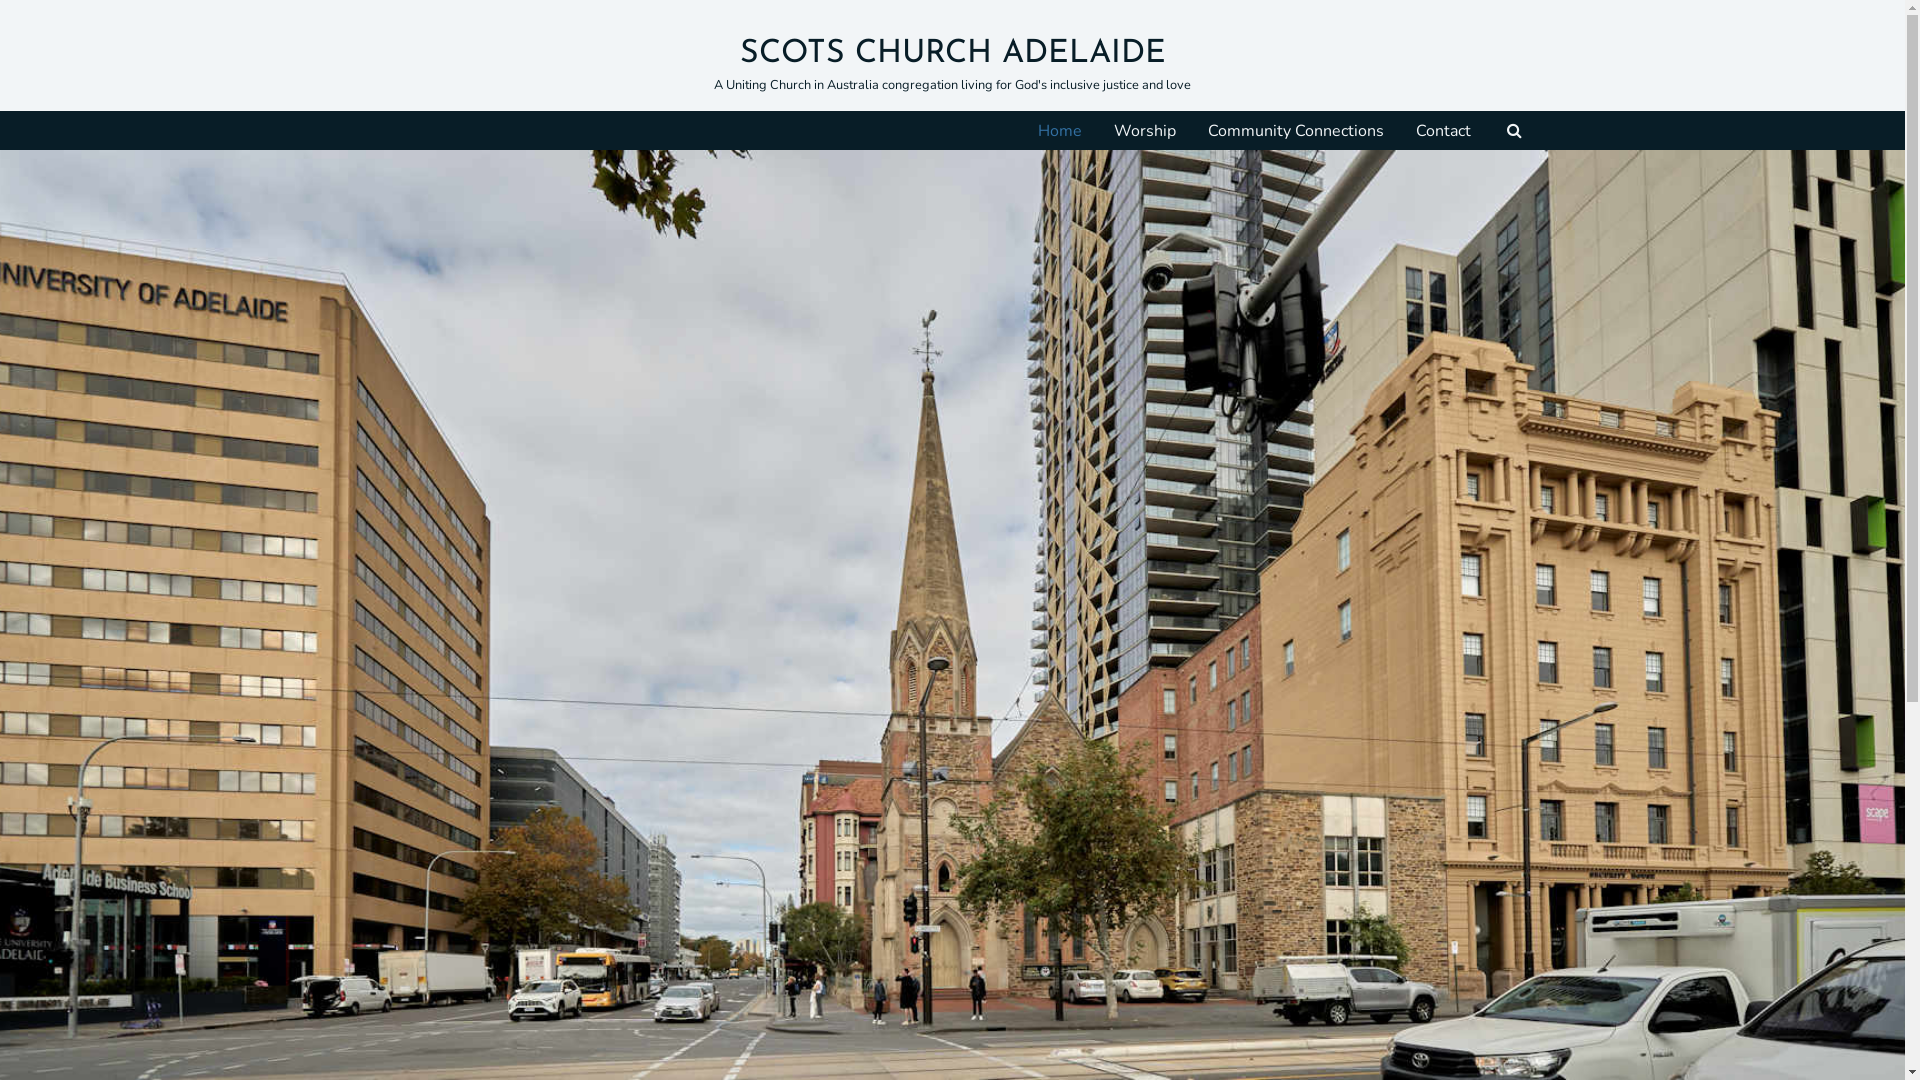  Describe the element at coordinates (1145, 131) in the screenshot. I see `Worship` at that location.